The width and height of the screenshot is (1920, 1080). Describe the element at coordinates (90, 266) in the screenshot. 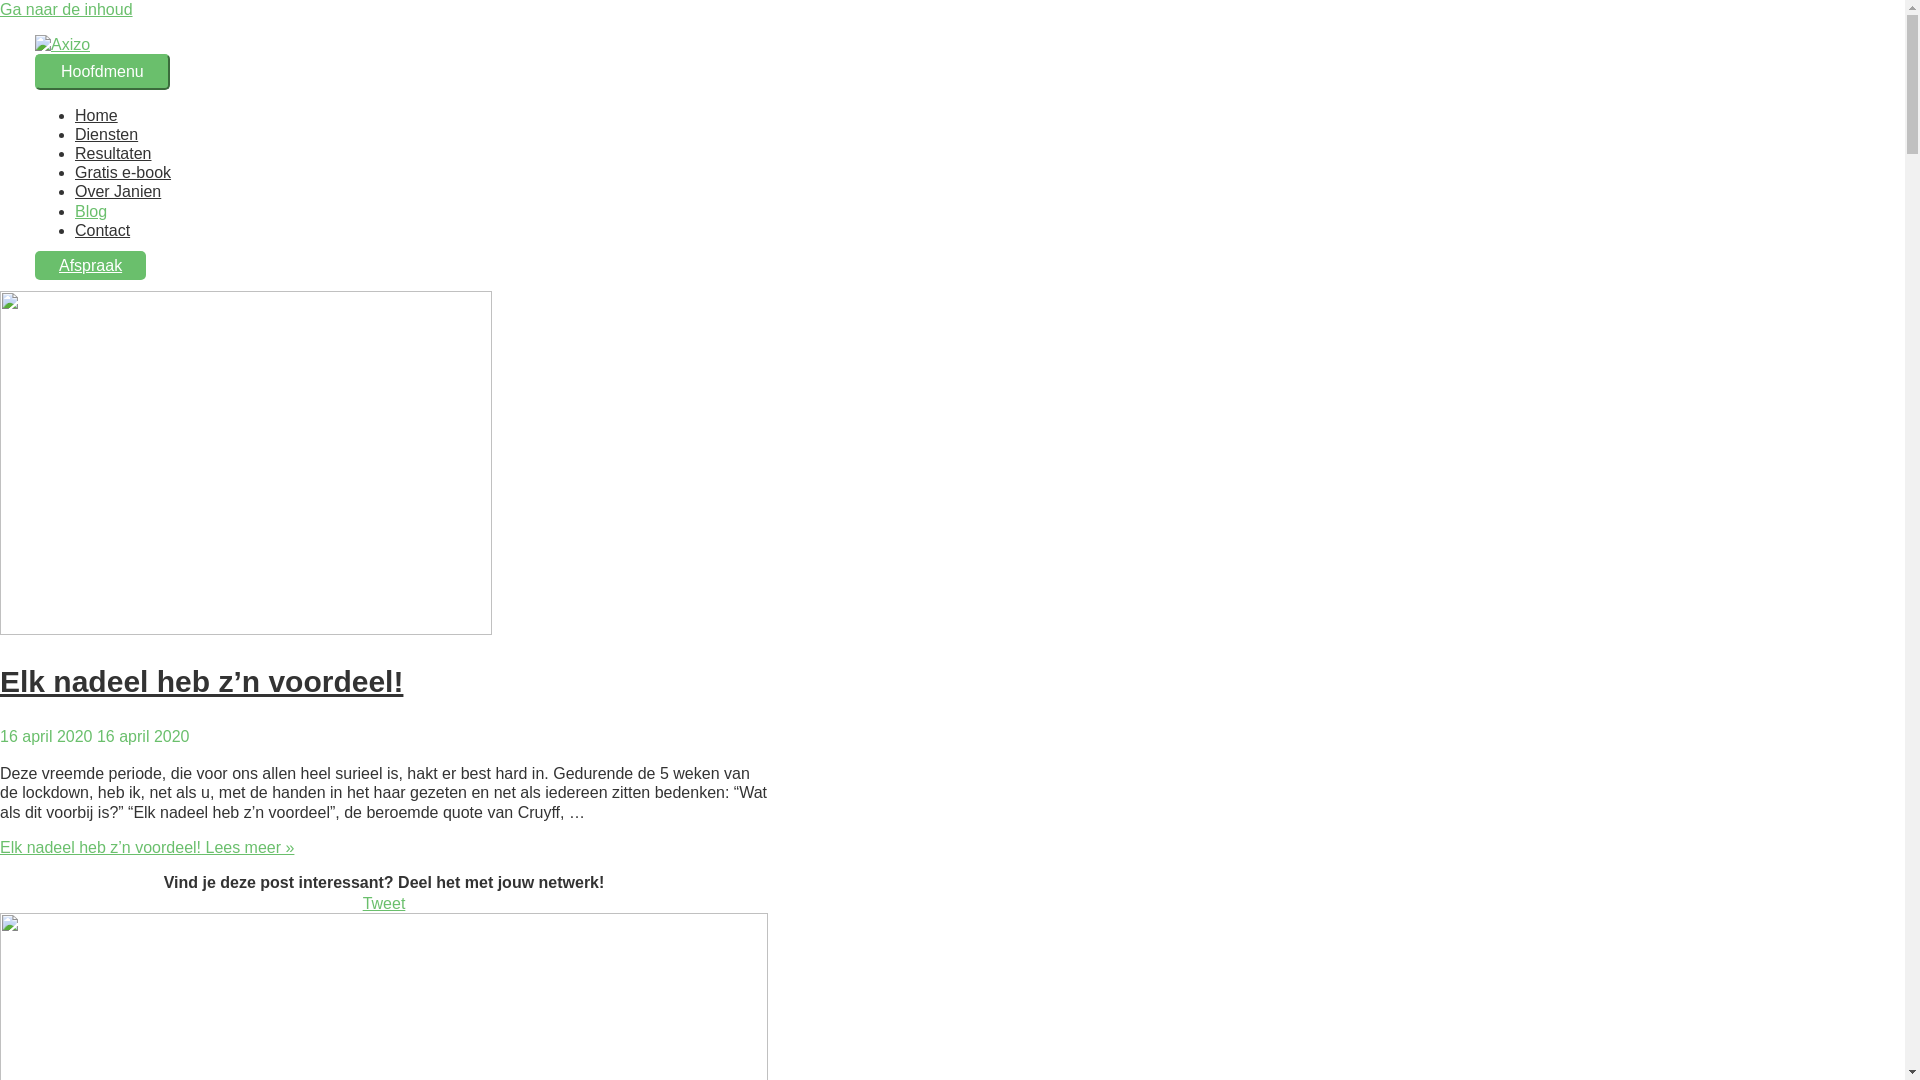

I see `Afspraak` at that location.